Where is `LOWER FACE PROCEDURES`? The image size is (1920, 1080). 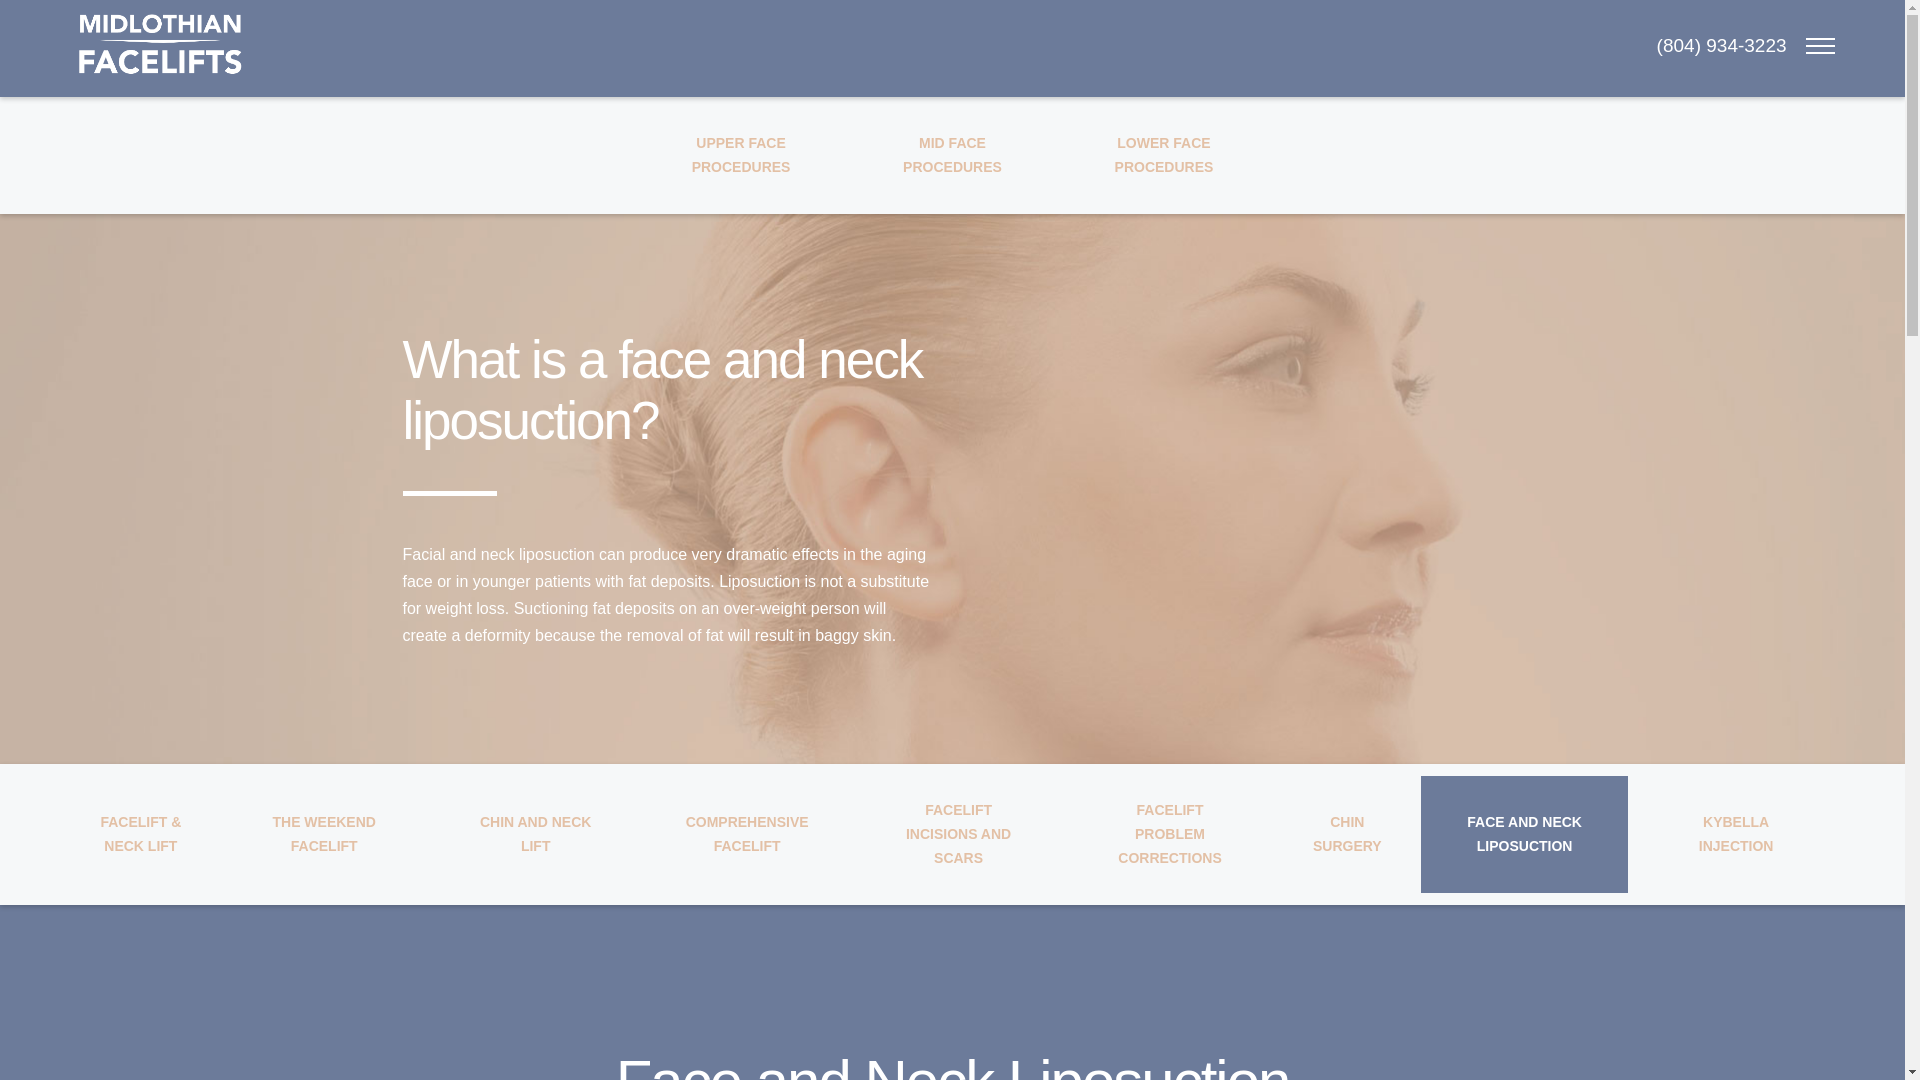 LOWER FACE PROCEDURES is located at coordinates (1163, 155).